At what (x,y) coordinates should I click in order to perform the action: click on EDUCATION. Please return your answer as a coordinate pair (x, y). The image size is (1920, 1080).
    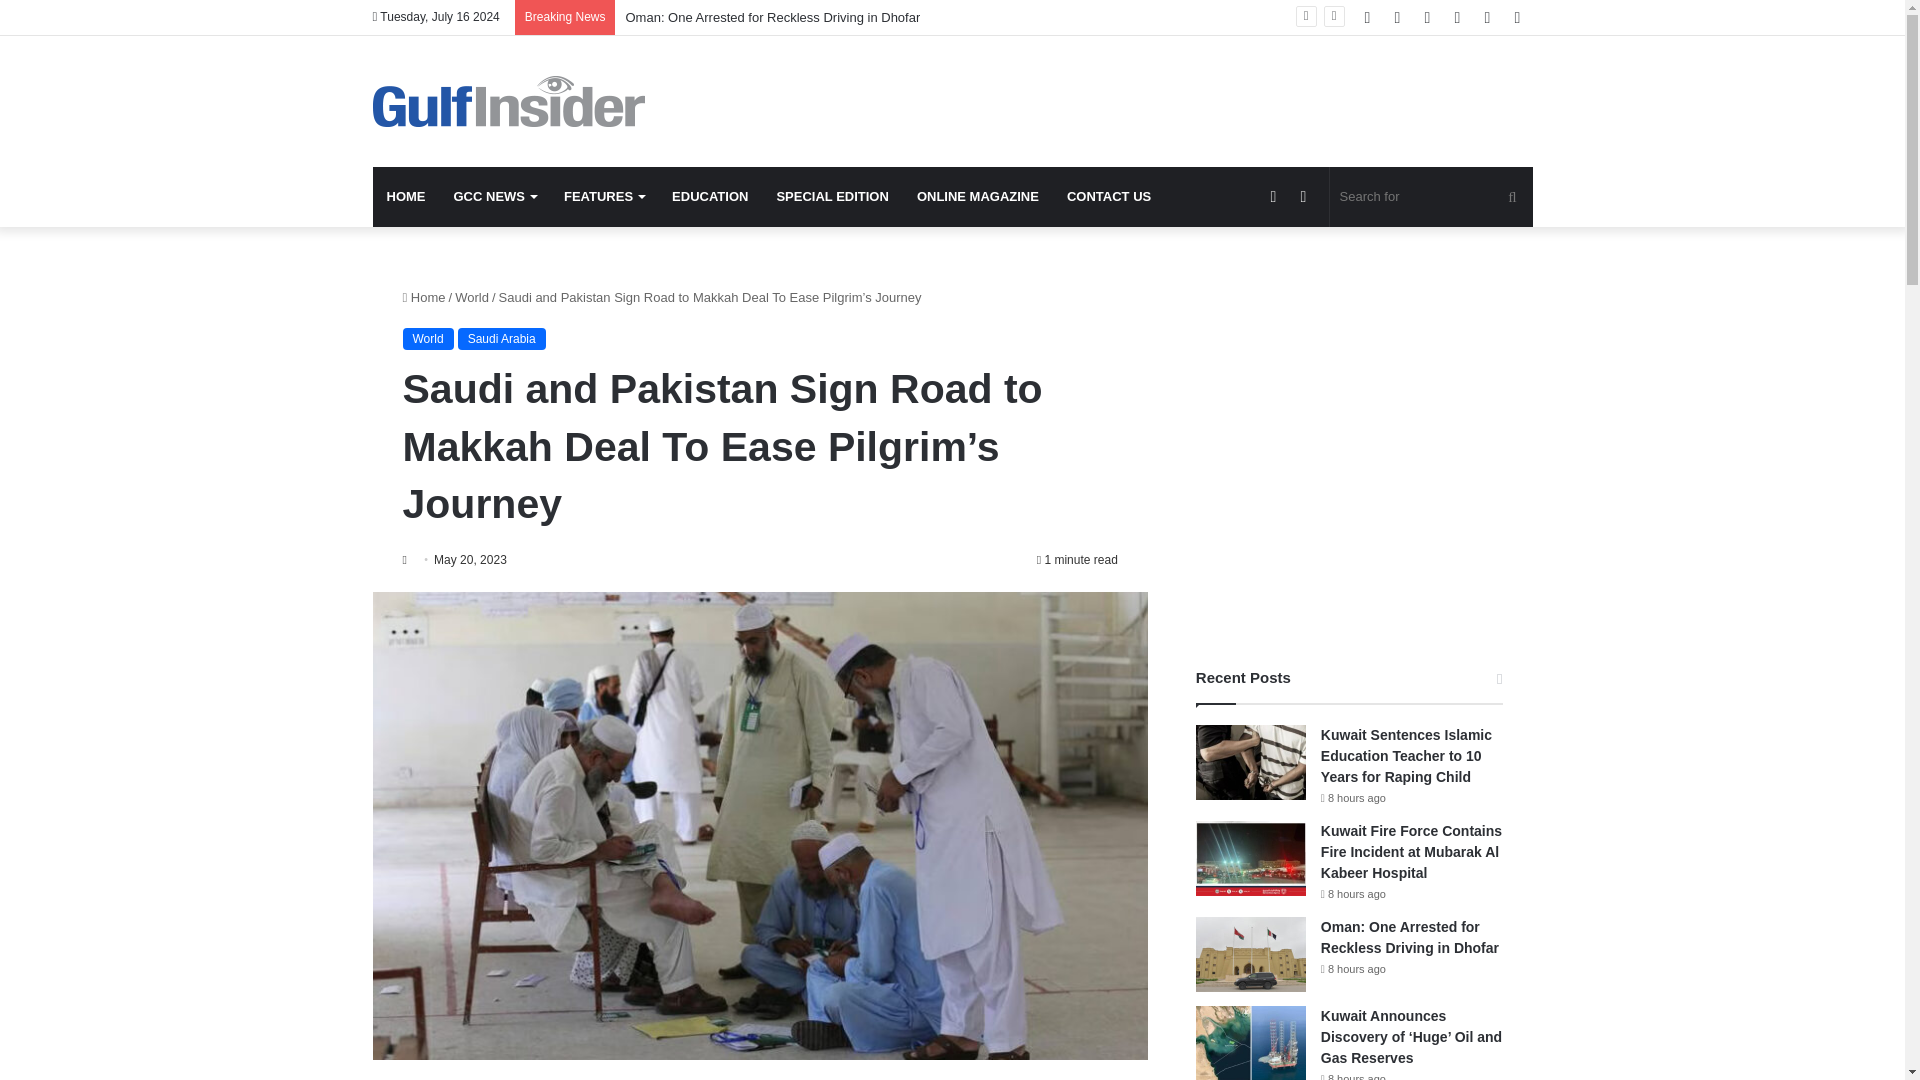
    Looking at the image, I should click on (710, 196).